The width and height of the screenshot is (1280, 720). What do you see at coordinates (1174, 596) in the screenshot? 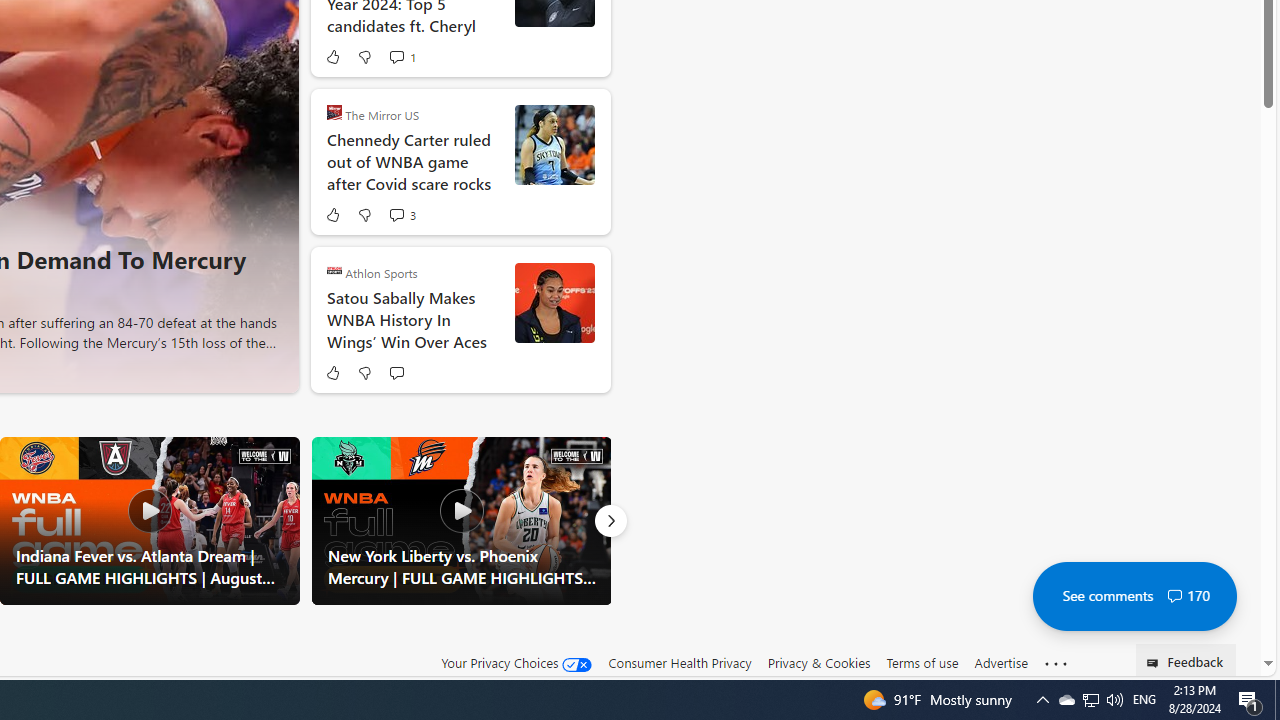
I see `Class: cwt-icon-vector` at bounding box center [1174, 596].